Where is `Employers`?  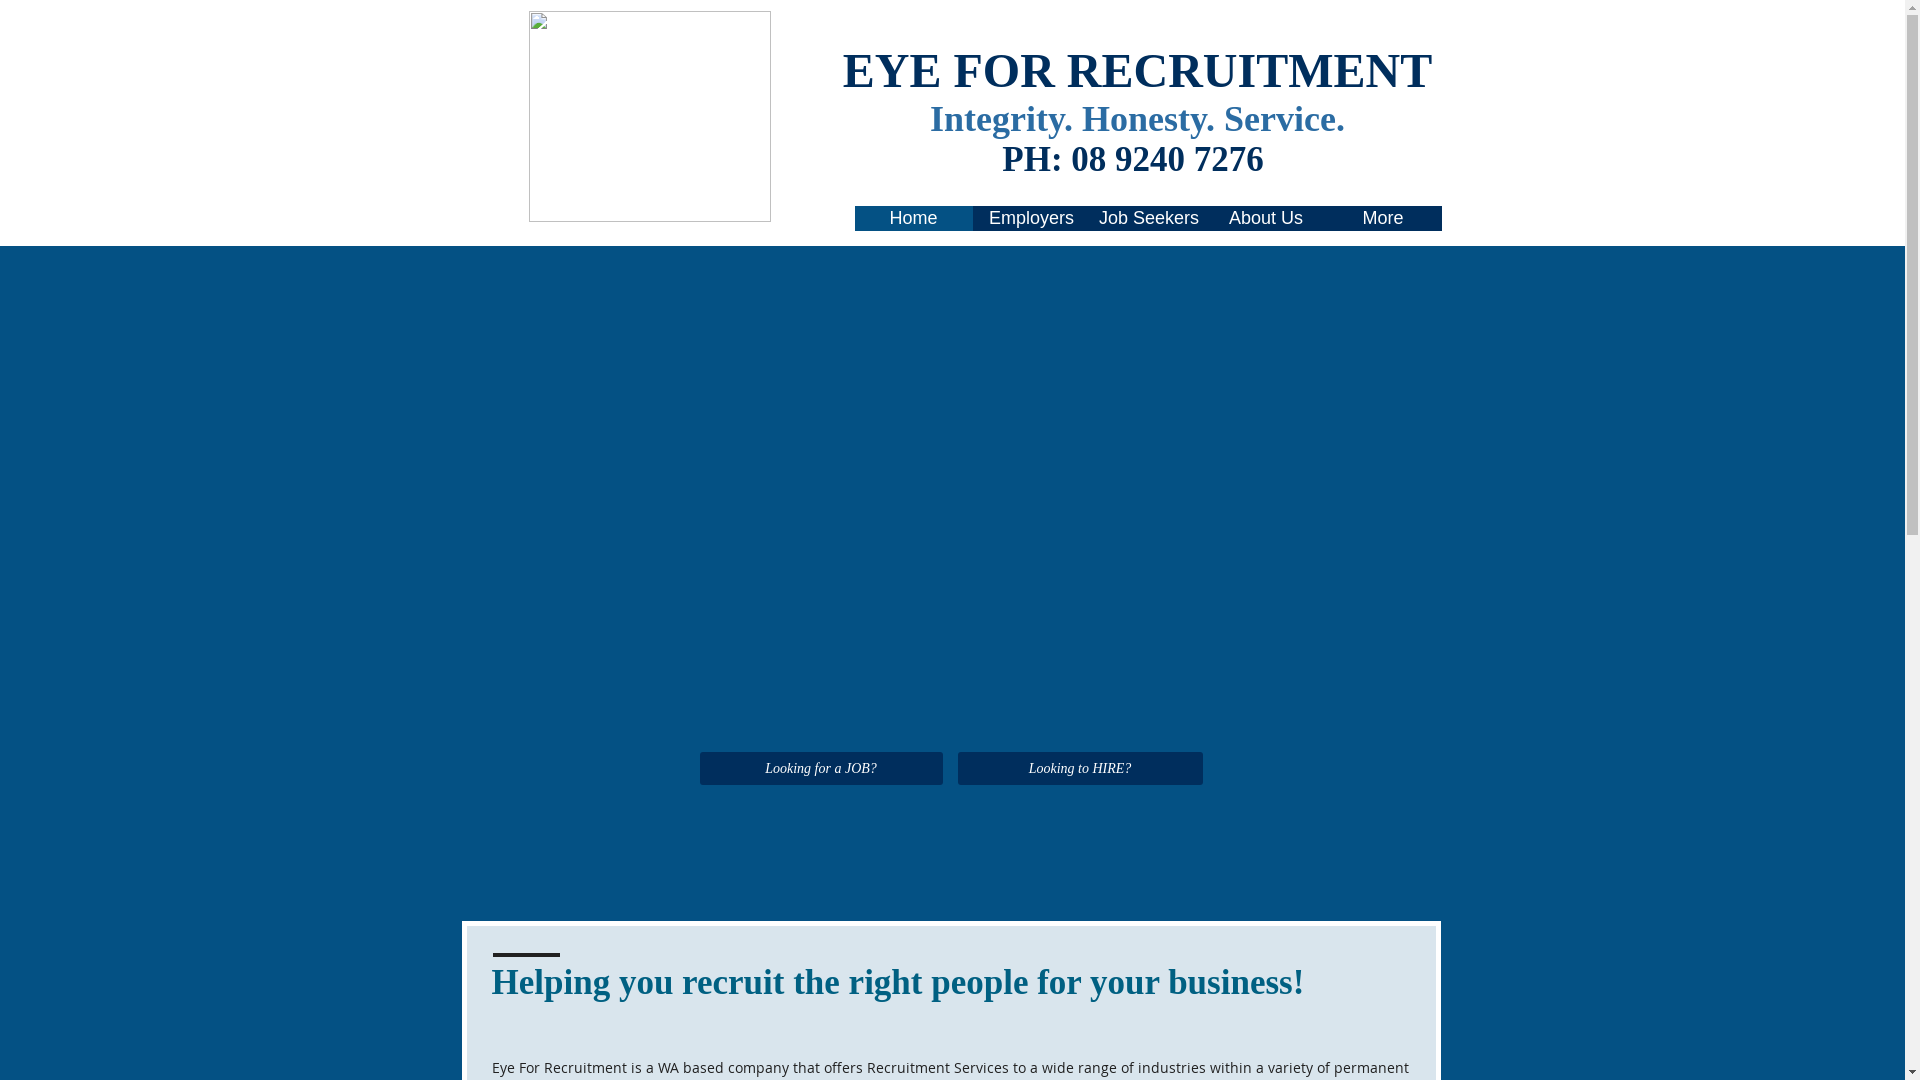
Employers is located at coordinates (1031, 218).